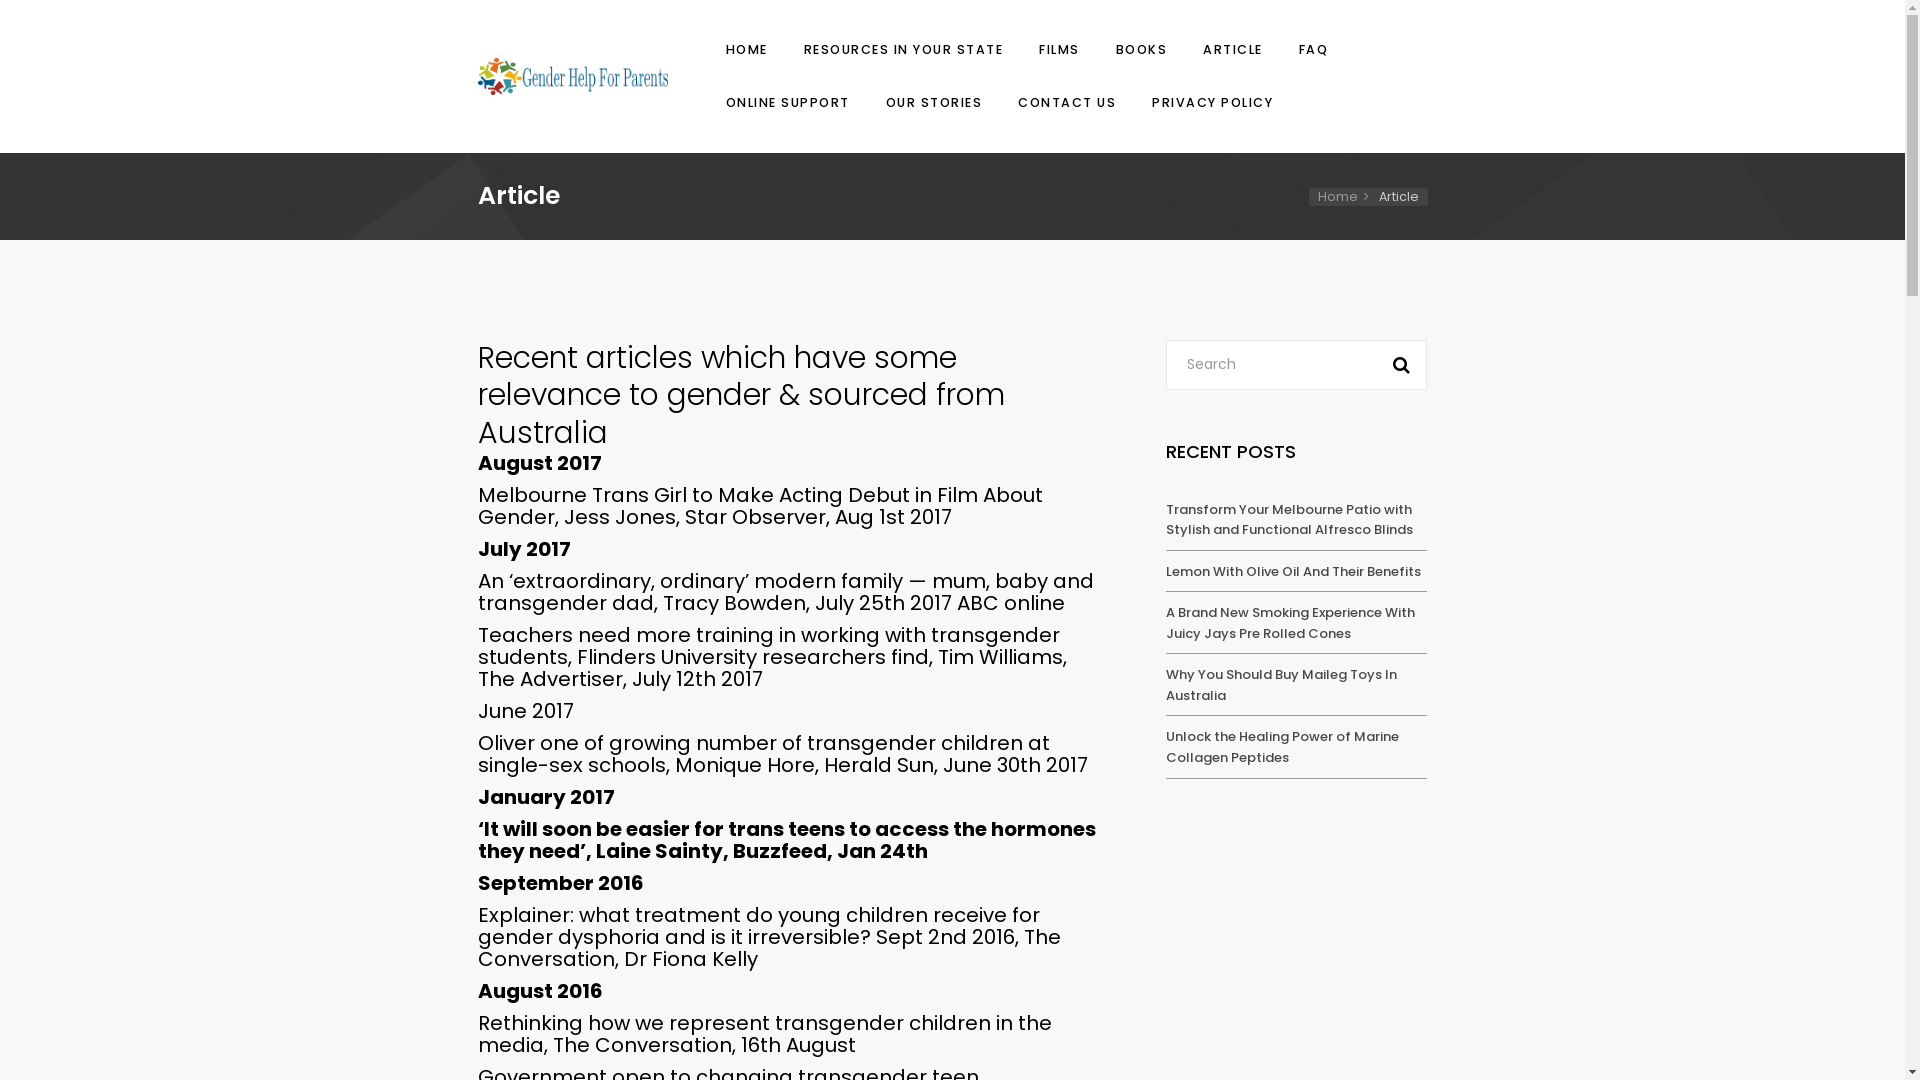 The image size is (1920, 1080). I want to click on ONLINE SUPPORT, so click(787, 102).